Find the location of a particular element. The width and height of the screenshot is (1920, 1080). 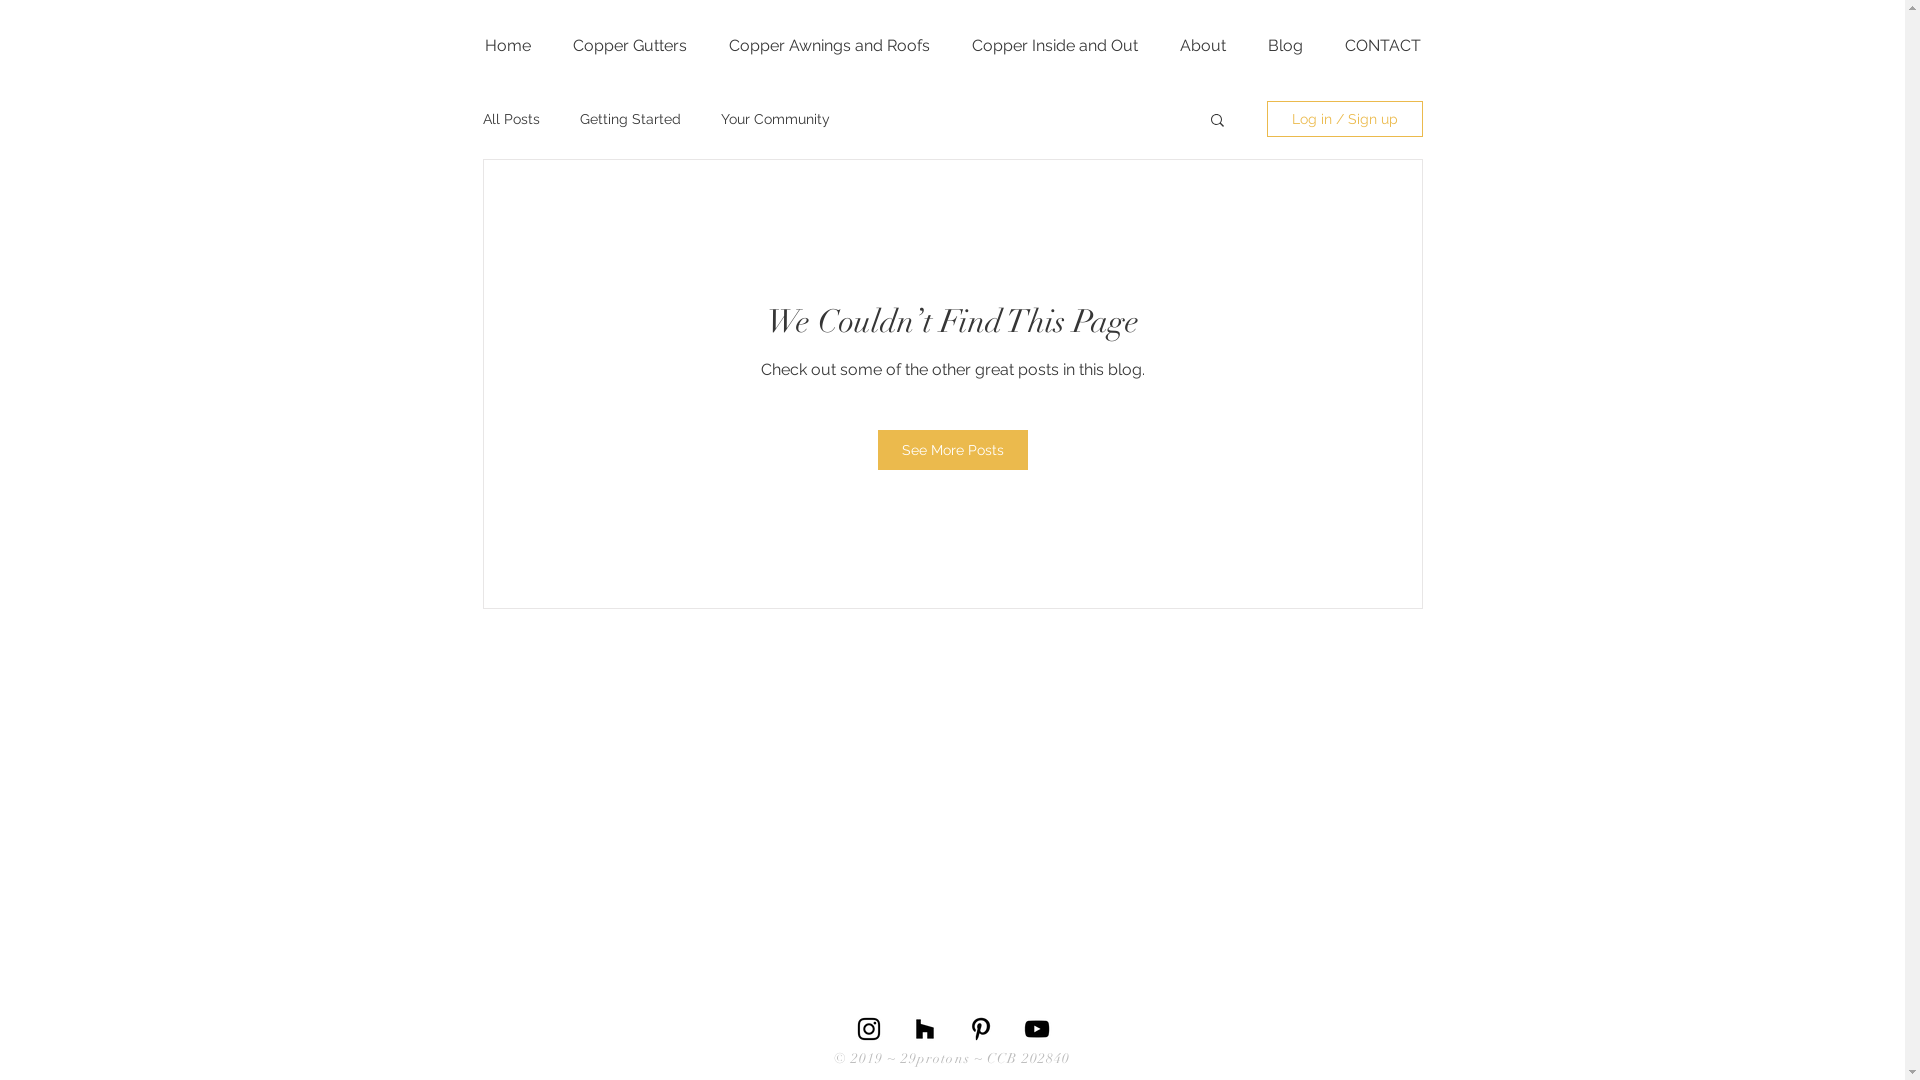

Log in / Sign up is located at coordinates (1344, 119).